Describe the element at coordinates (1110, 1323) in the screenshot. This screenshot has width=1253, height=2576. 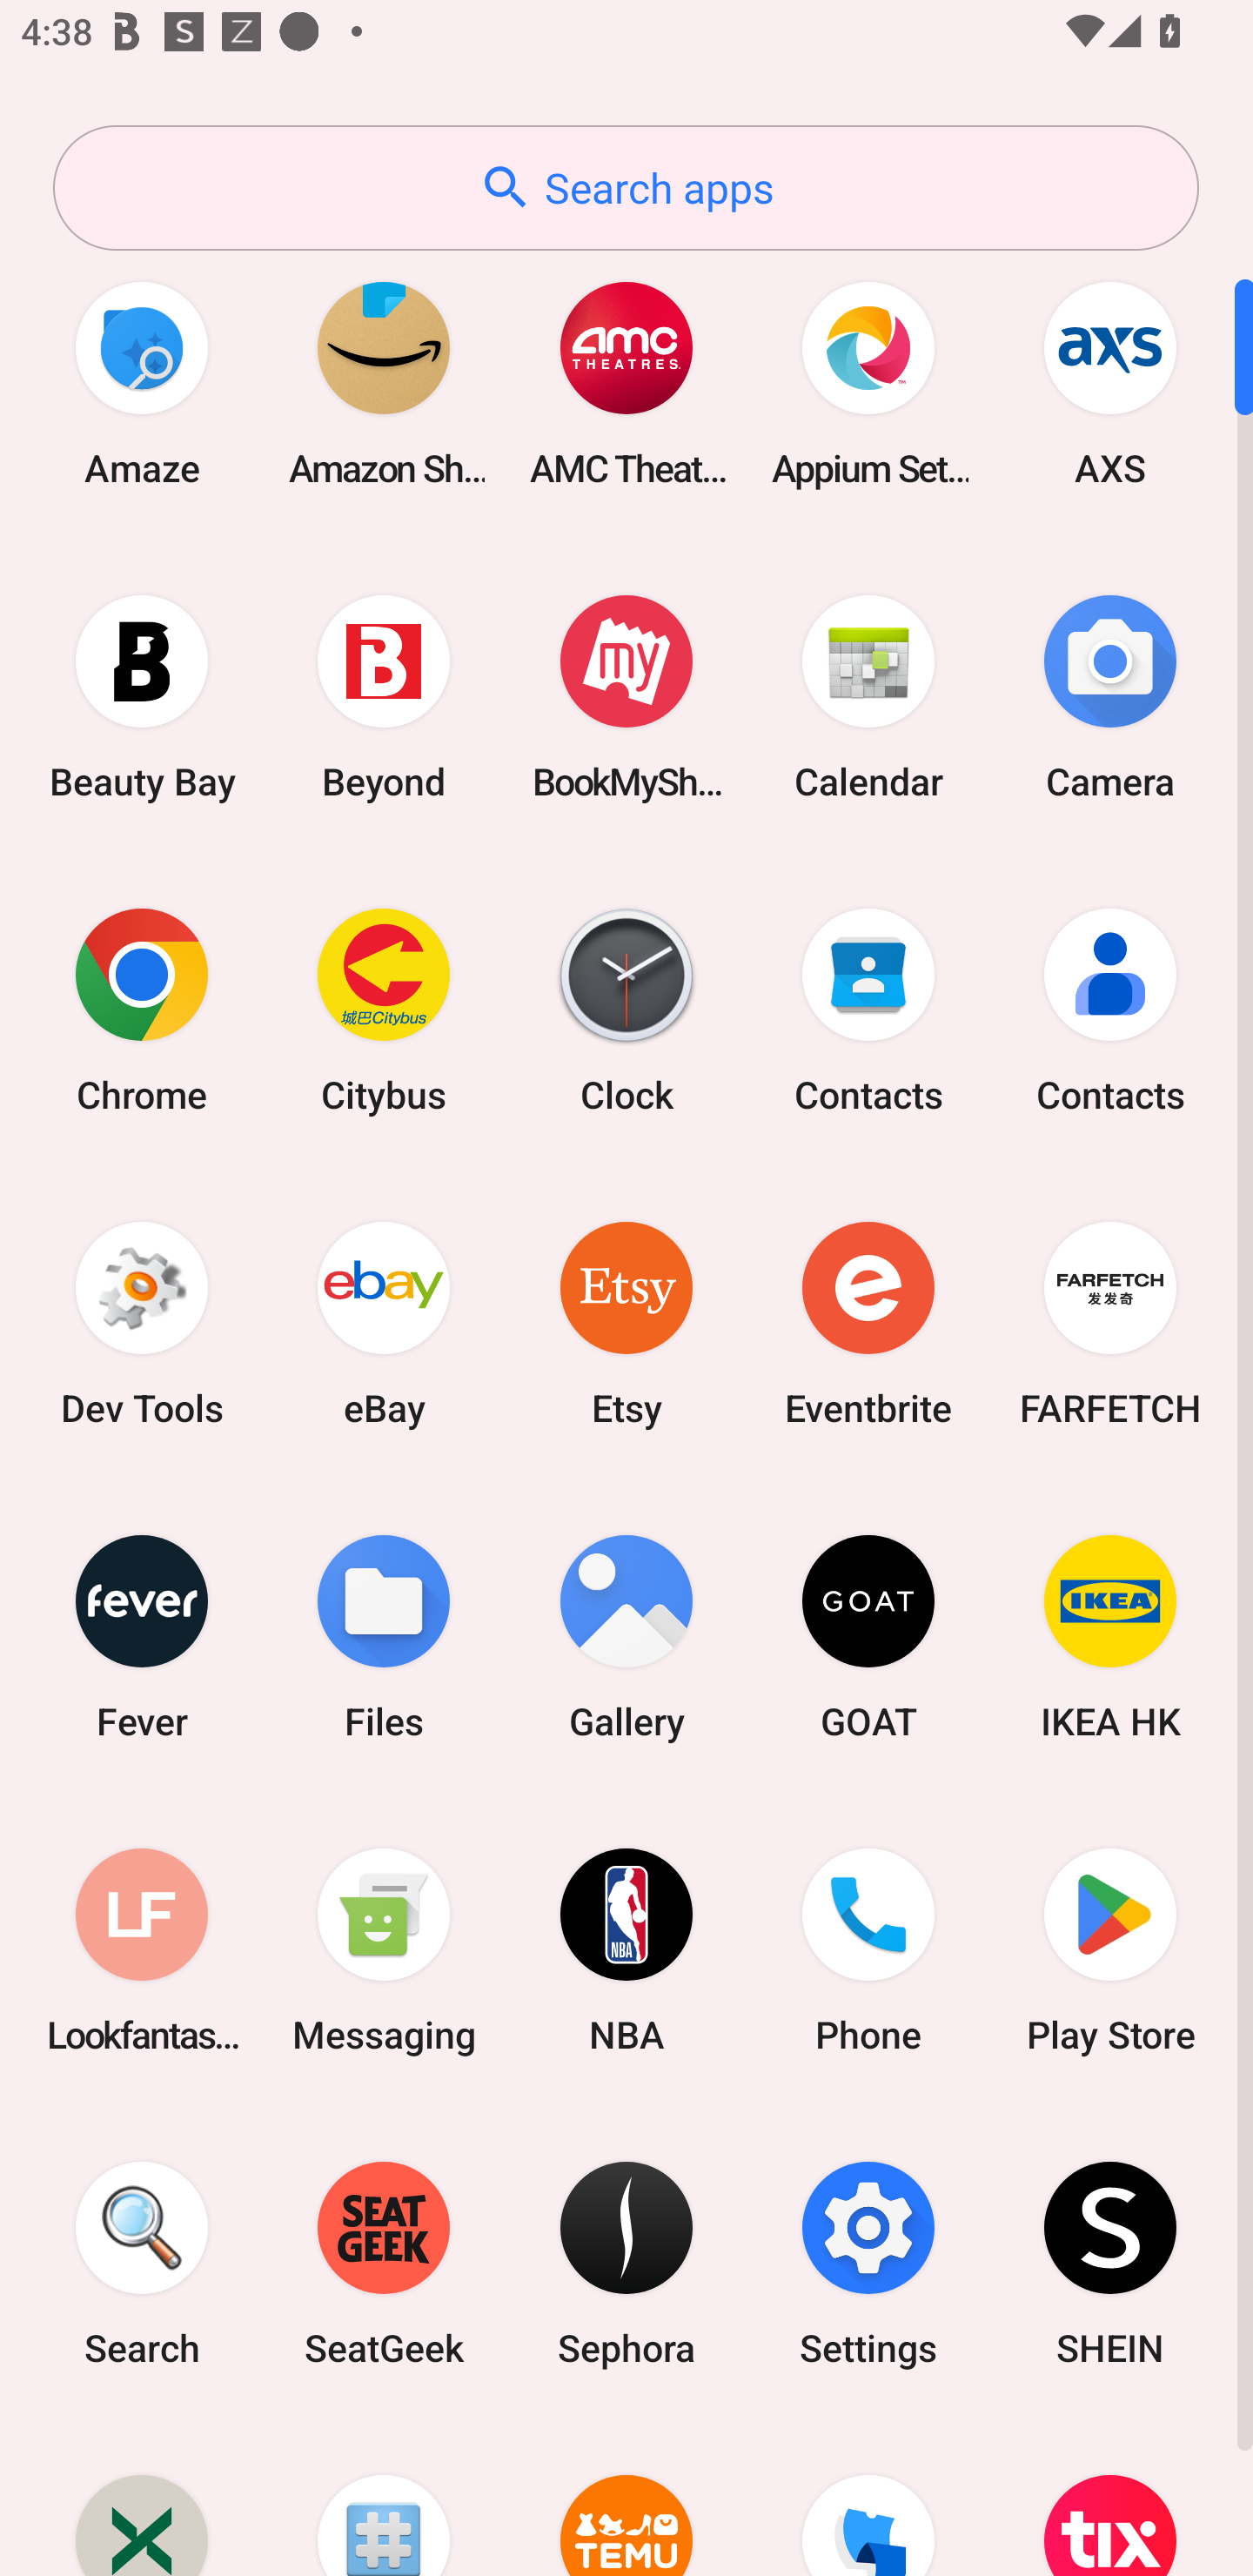
I see `FARFETCH` at that location.